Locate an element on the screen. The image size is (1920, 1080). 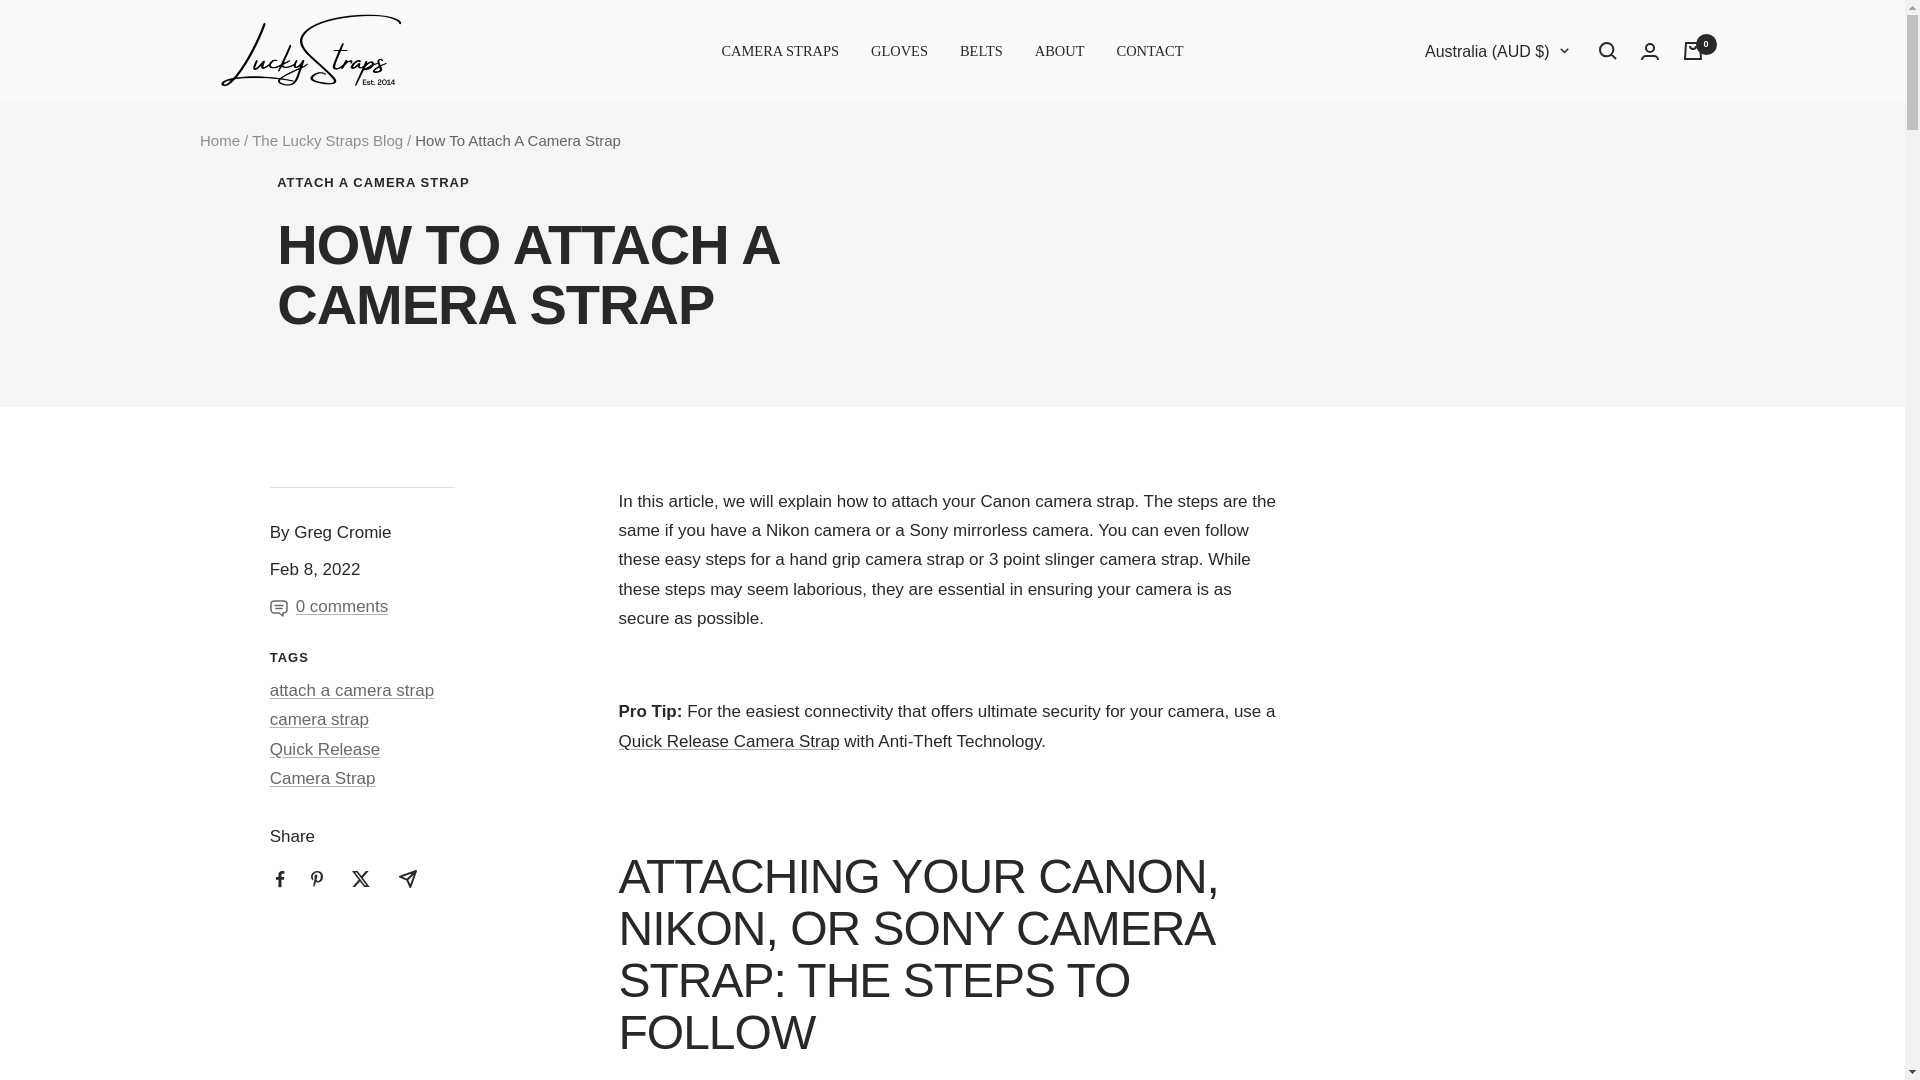
BB is located at coordinates (1348, 778).